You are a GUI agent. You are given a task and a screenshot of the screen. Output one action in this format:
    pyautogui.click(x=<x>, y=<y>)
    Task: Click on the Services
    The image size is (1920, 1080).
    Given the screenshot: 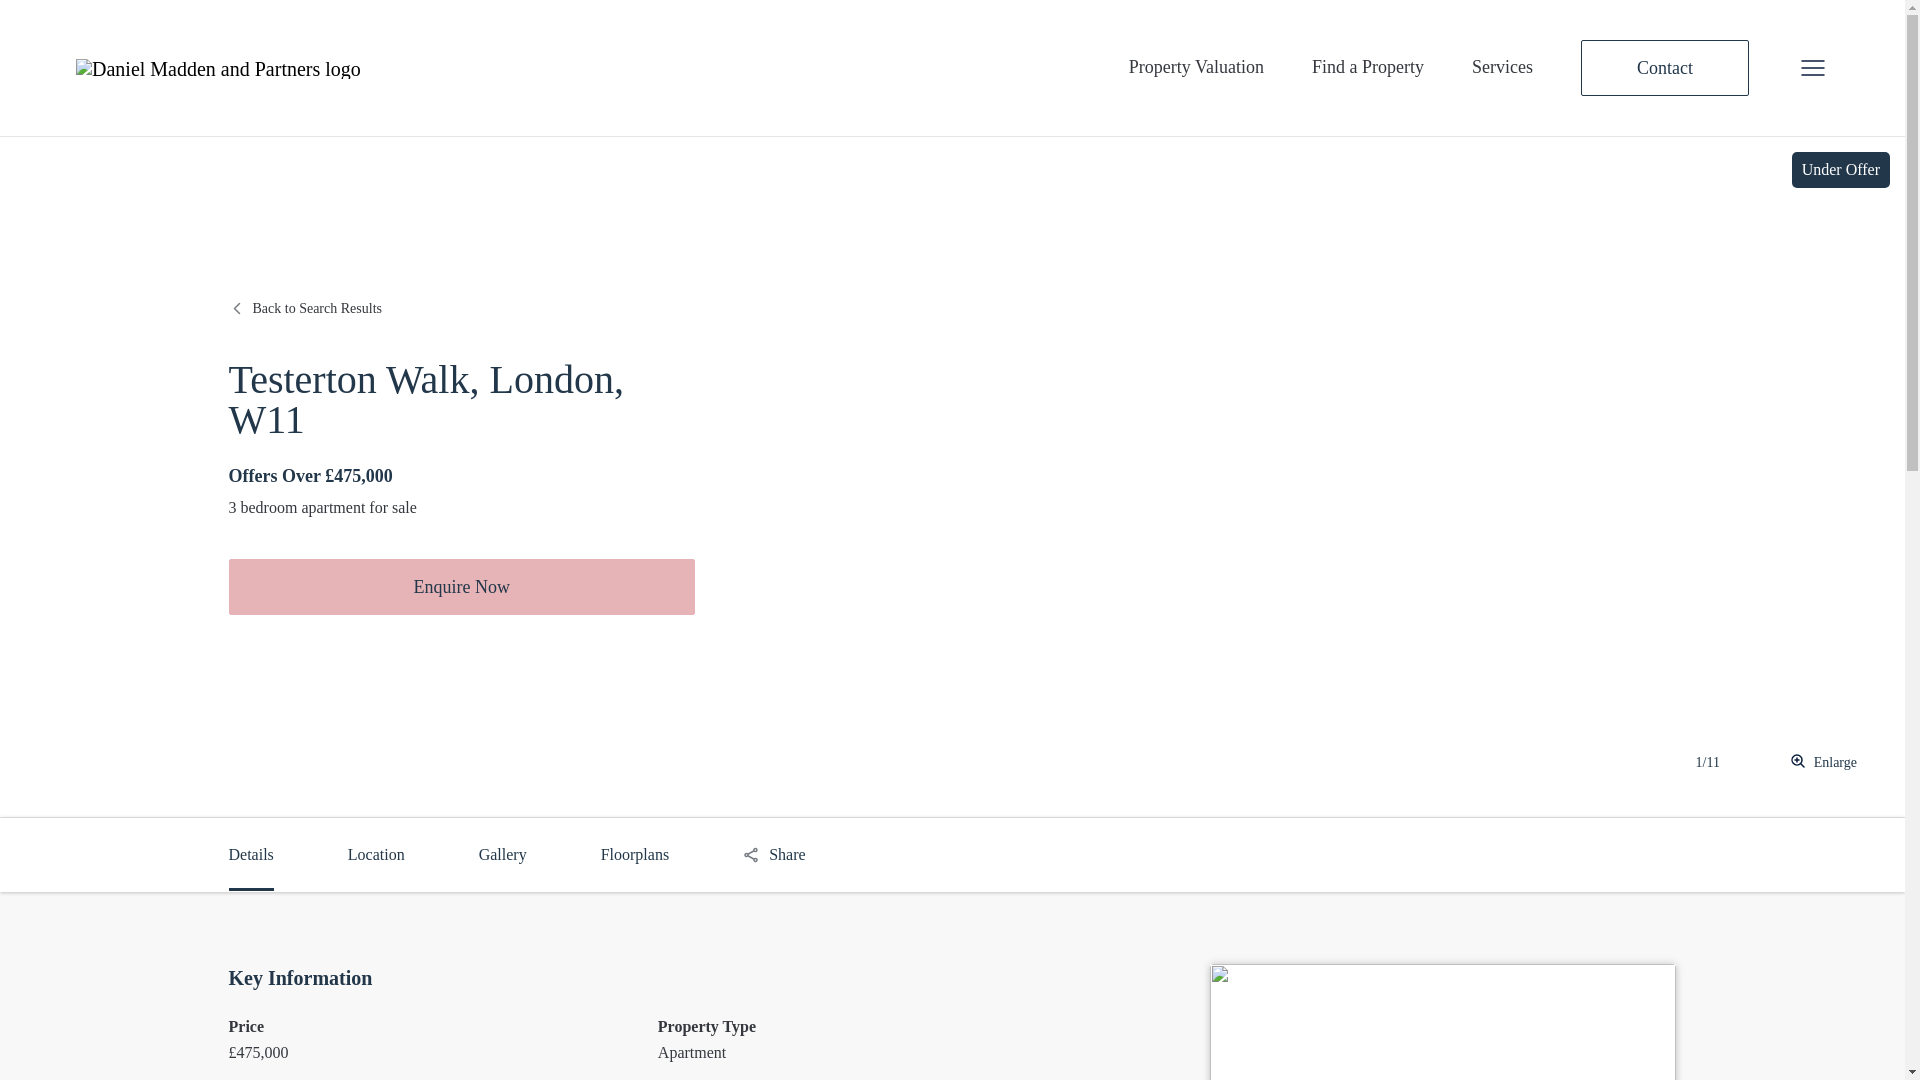 What is the action you would take?
    pyautogui.click(x=1498, y=67)
    